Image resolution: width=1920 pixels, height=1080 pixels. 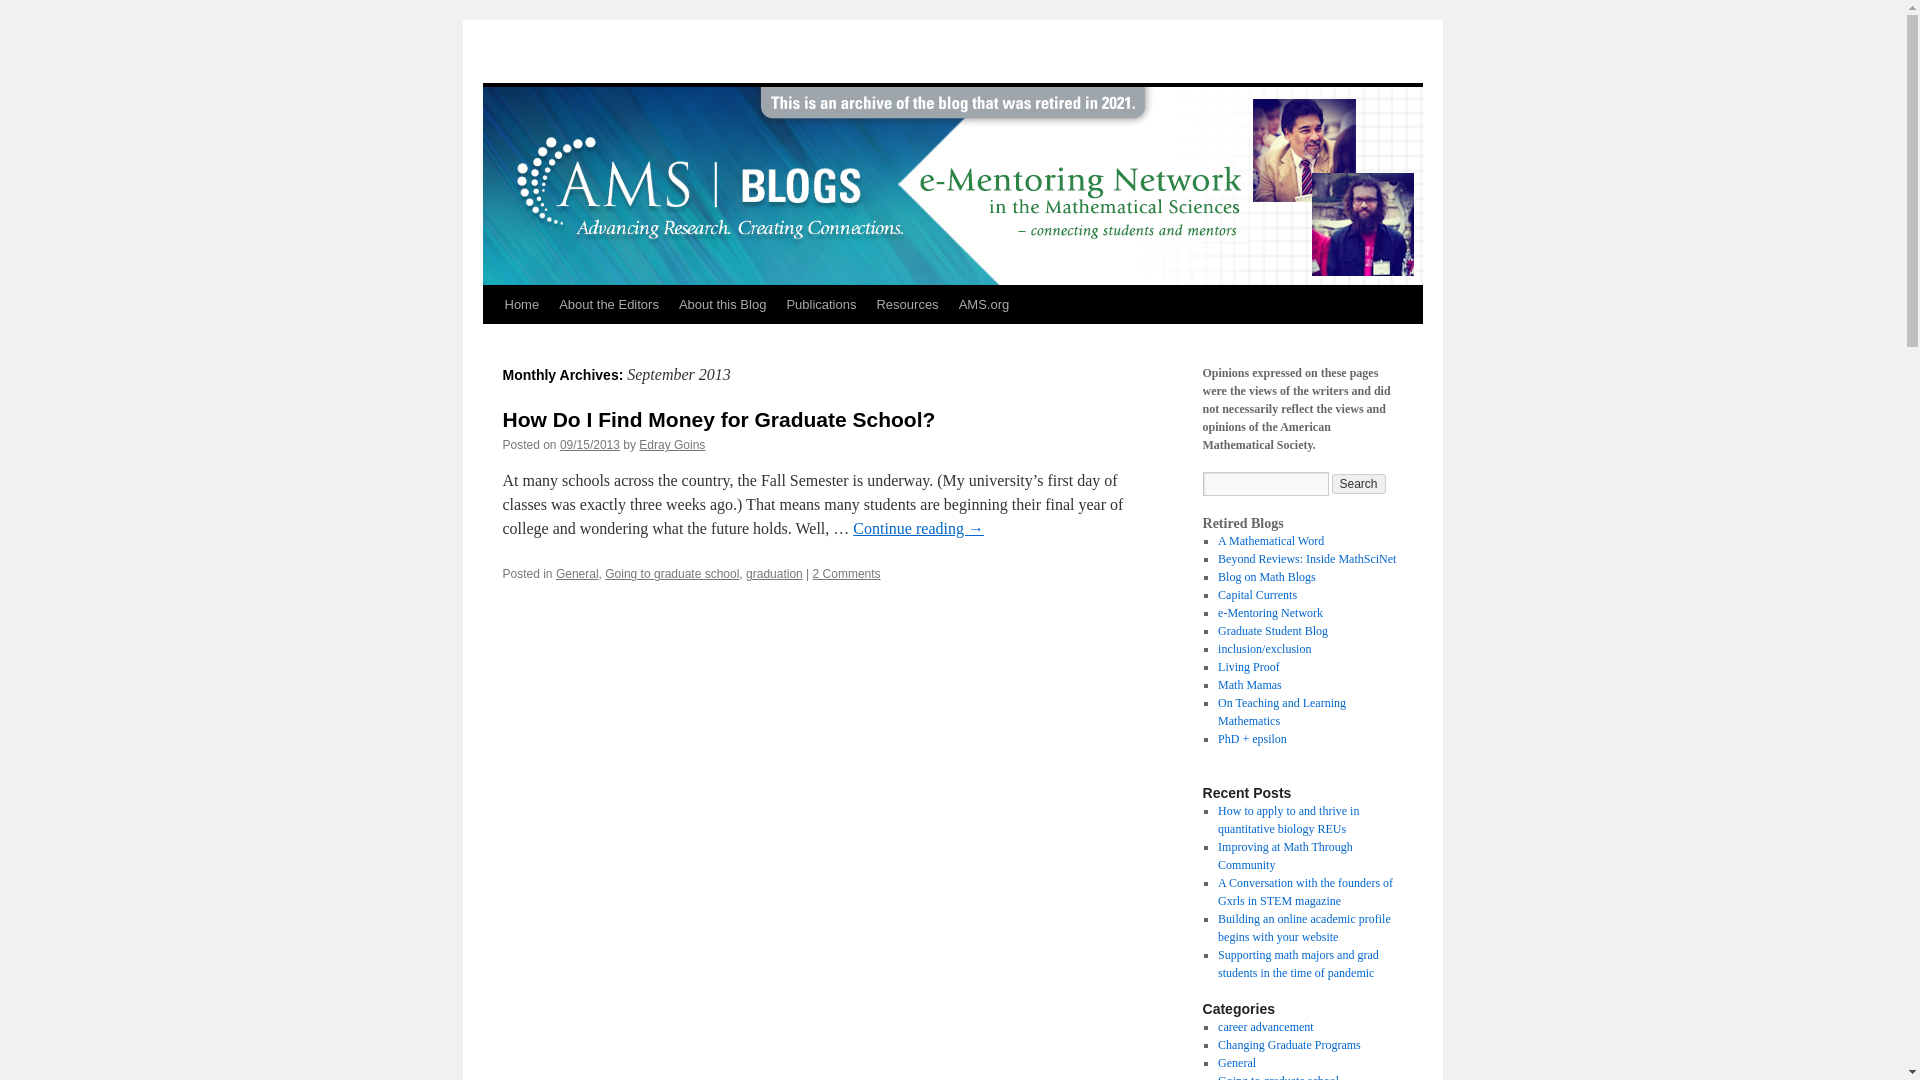 I want to click on Publications, so click(x=820, y=305).